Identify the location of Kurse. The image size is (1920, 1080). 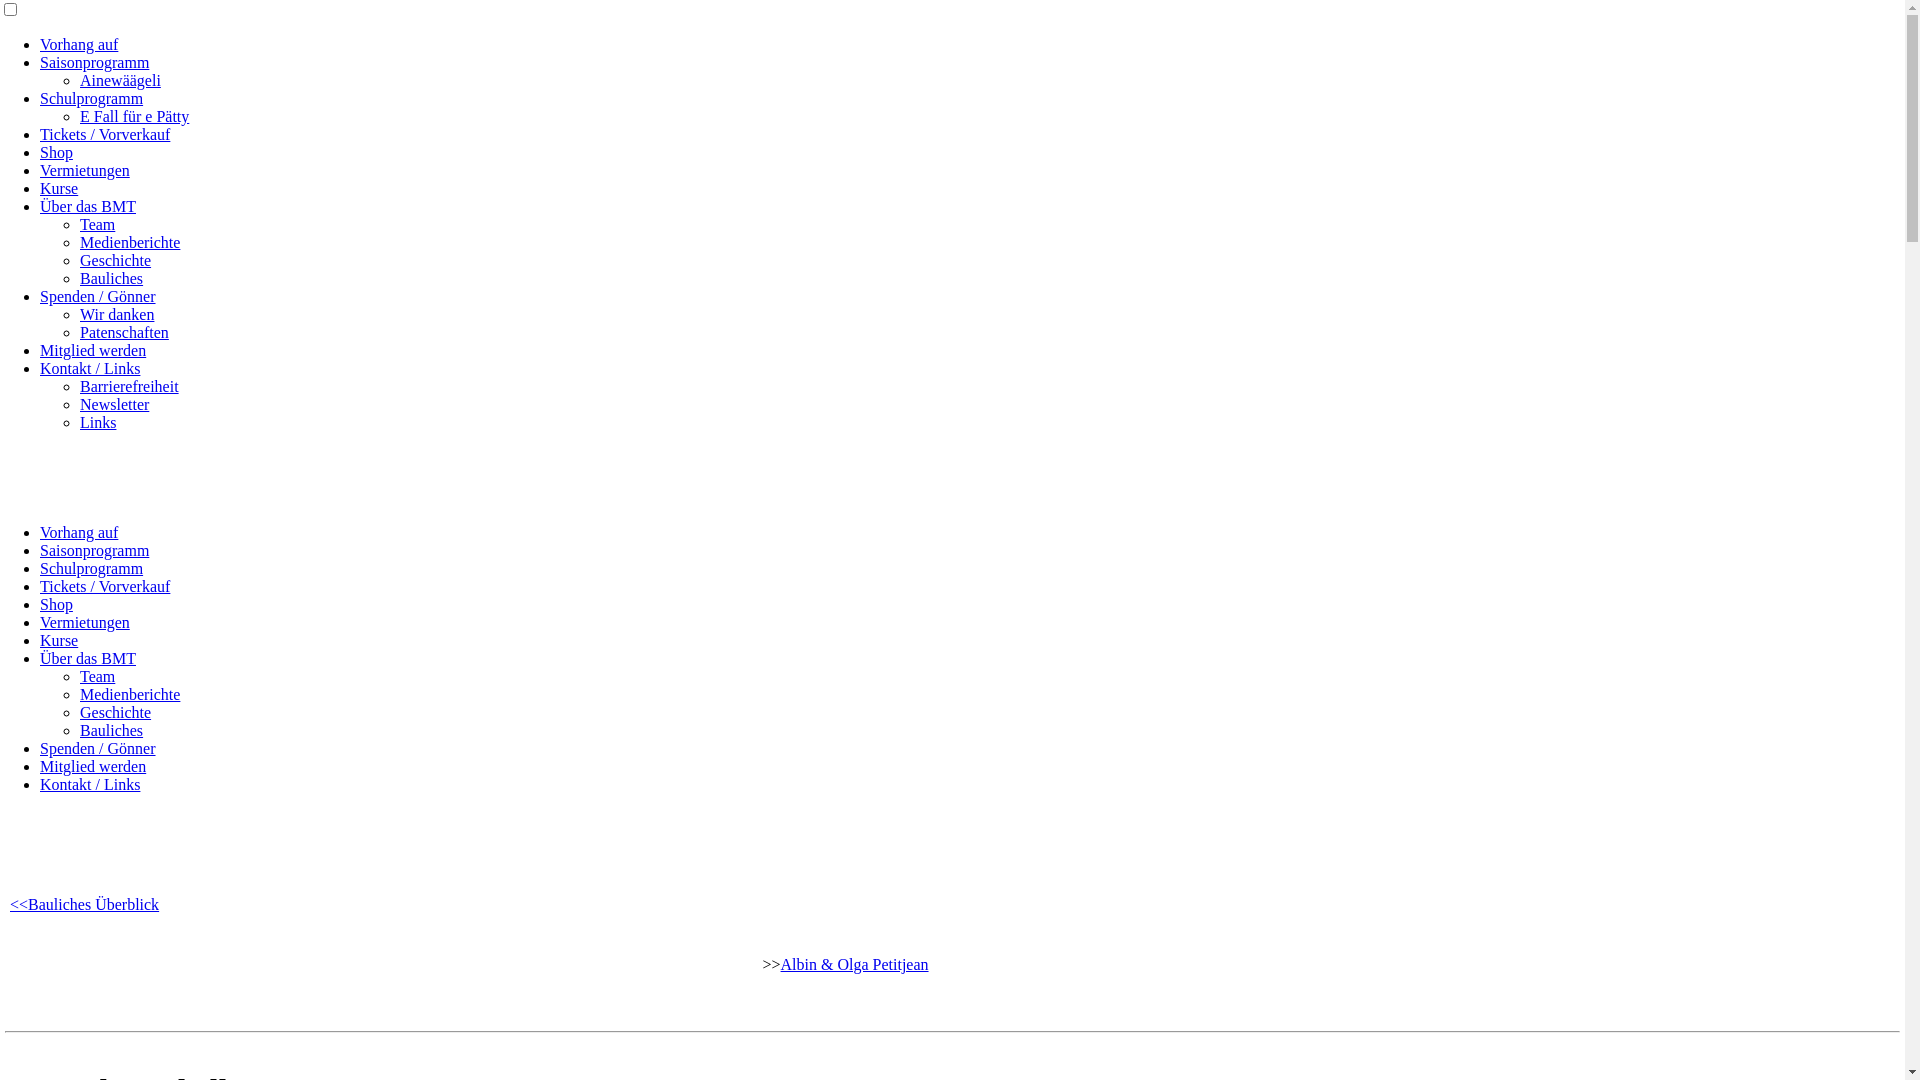
(59, 640).